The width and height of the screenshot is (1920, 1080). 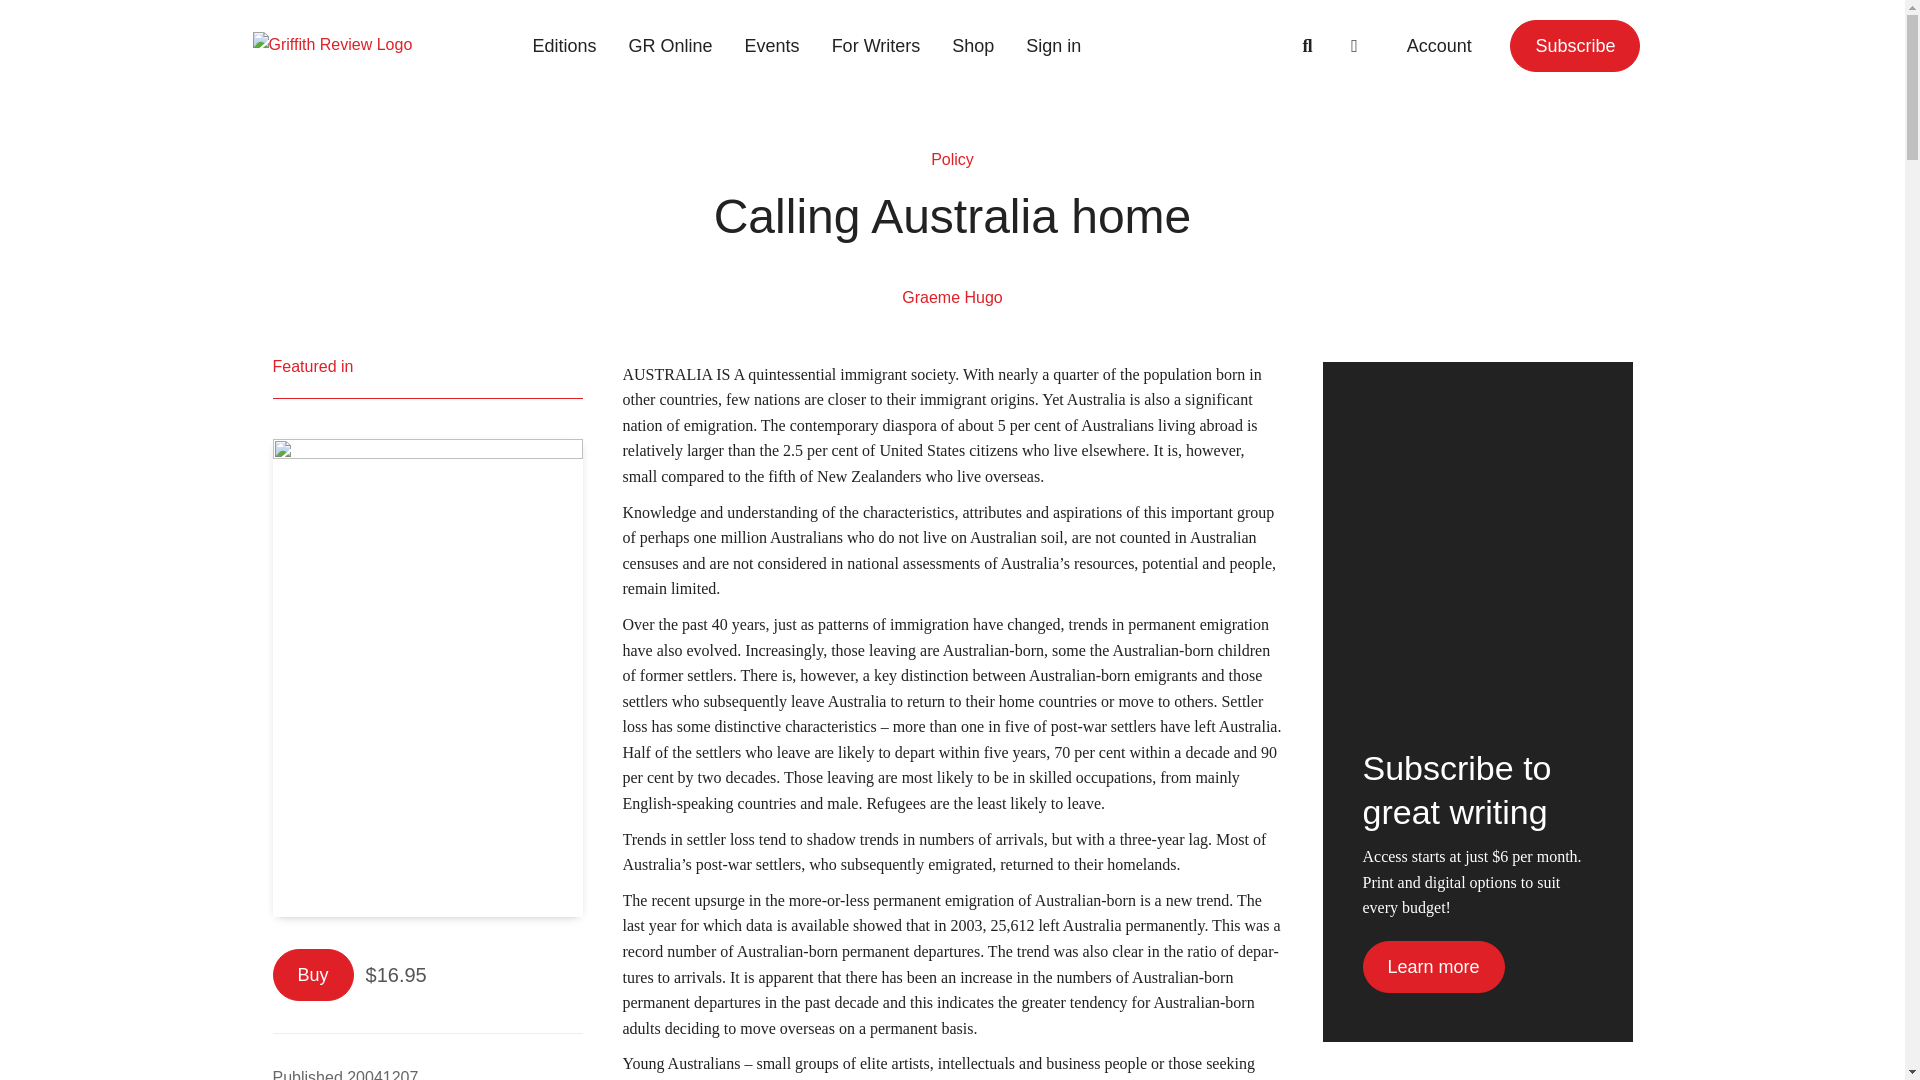 I want to click on GR Online, so click(x=670, y=46).